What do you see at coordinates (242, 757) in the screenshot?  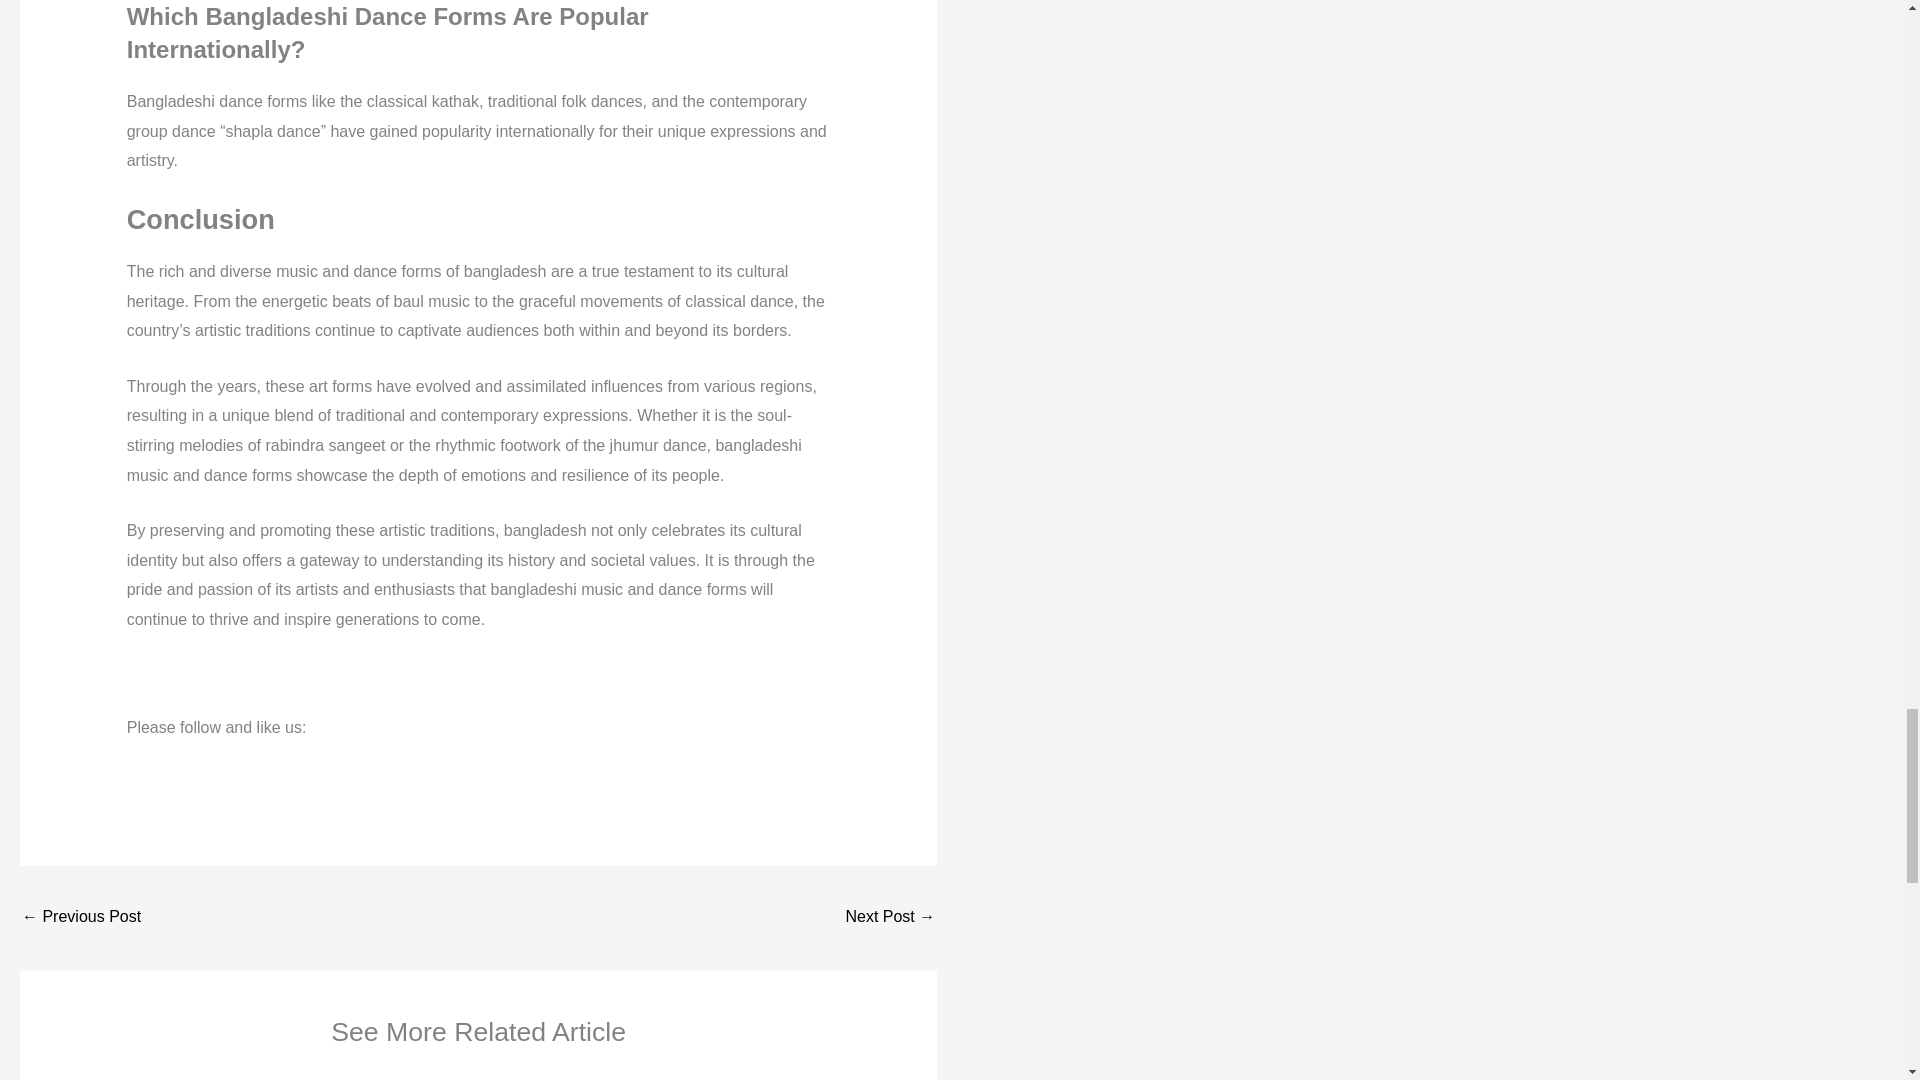 I see `Facebook Share` at bounding box center [242, 757].